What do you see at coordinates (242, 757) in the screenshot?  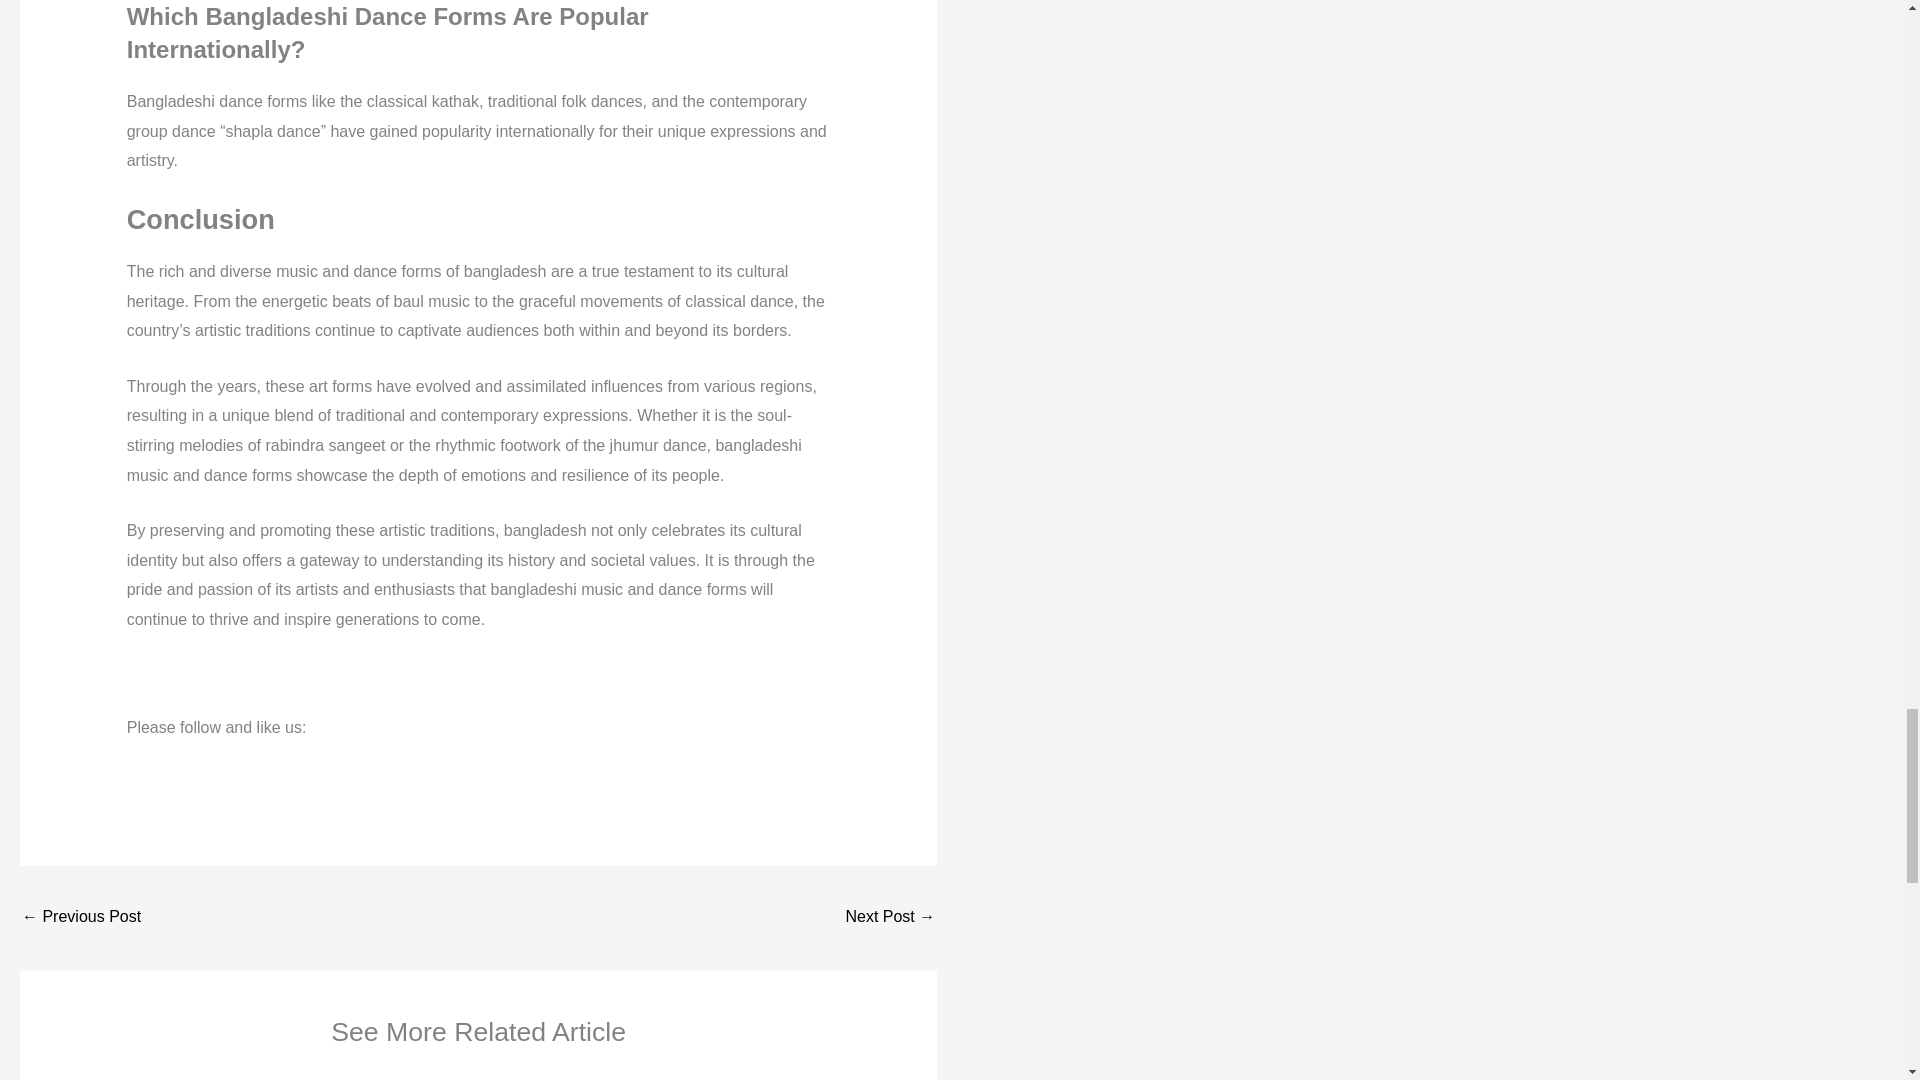 I see `Facebook Share` at bounding box center [242, 757].